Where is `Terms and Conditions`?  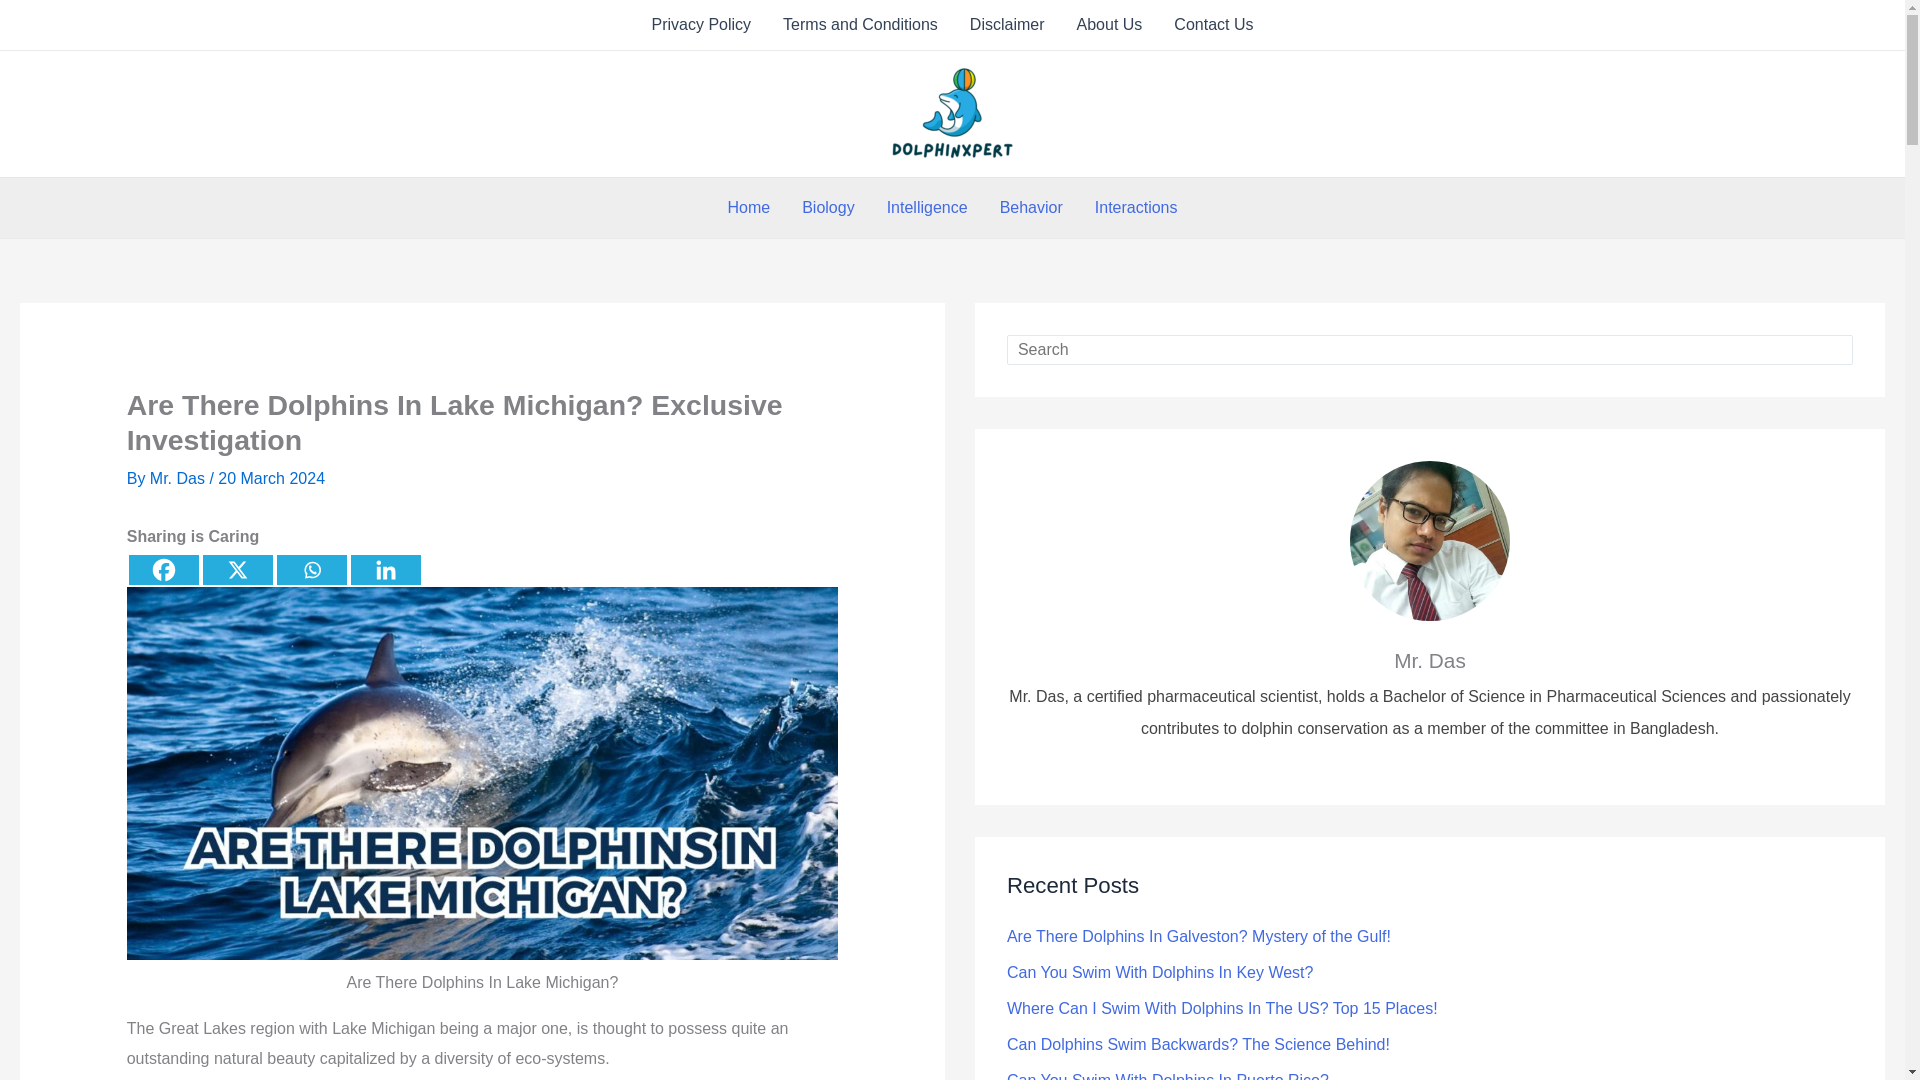
Terms and Conditions is located at coordinates (860, 24).